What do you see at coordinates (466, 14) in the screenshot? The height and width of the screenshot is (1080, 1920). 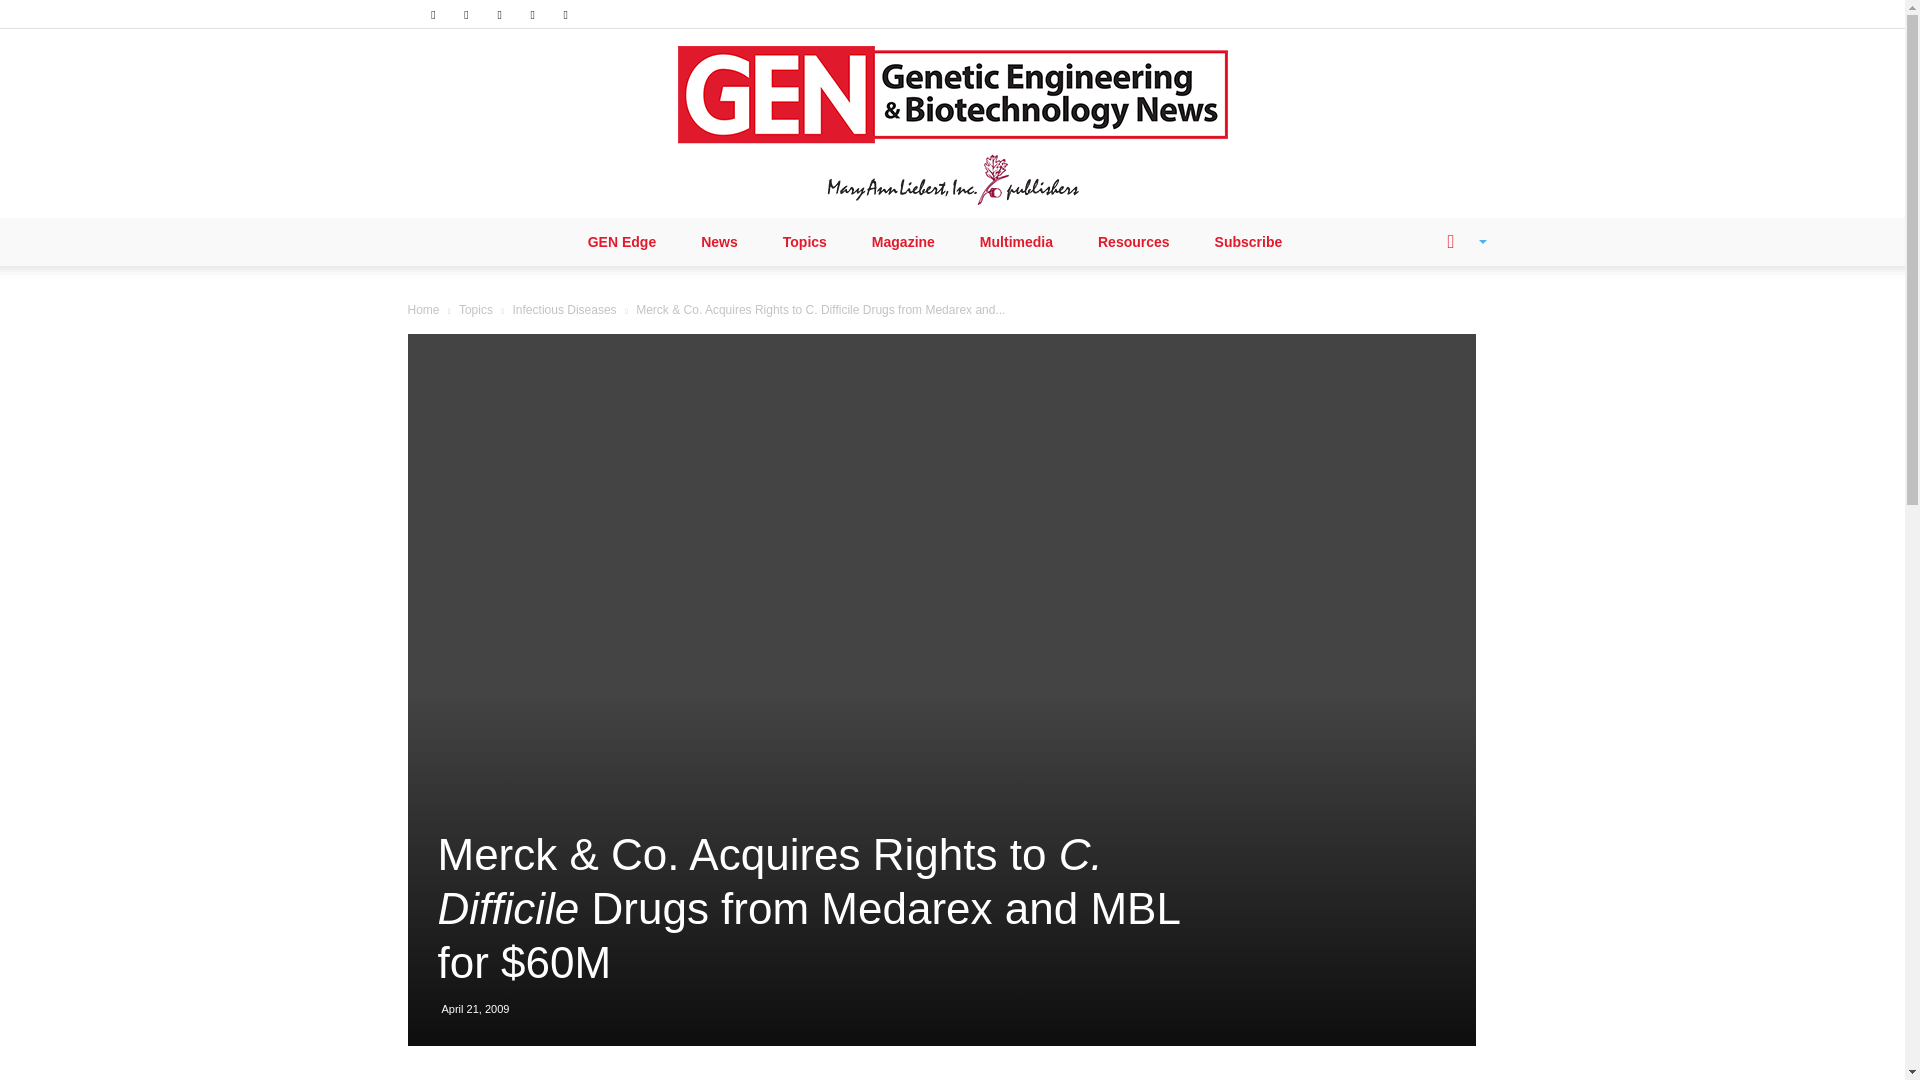 I see `Linkedin` at bounding box center [466, 14].